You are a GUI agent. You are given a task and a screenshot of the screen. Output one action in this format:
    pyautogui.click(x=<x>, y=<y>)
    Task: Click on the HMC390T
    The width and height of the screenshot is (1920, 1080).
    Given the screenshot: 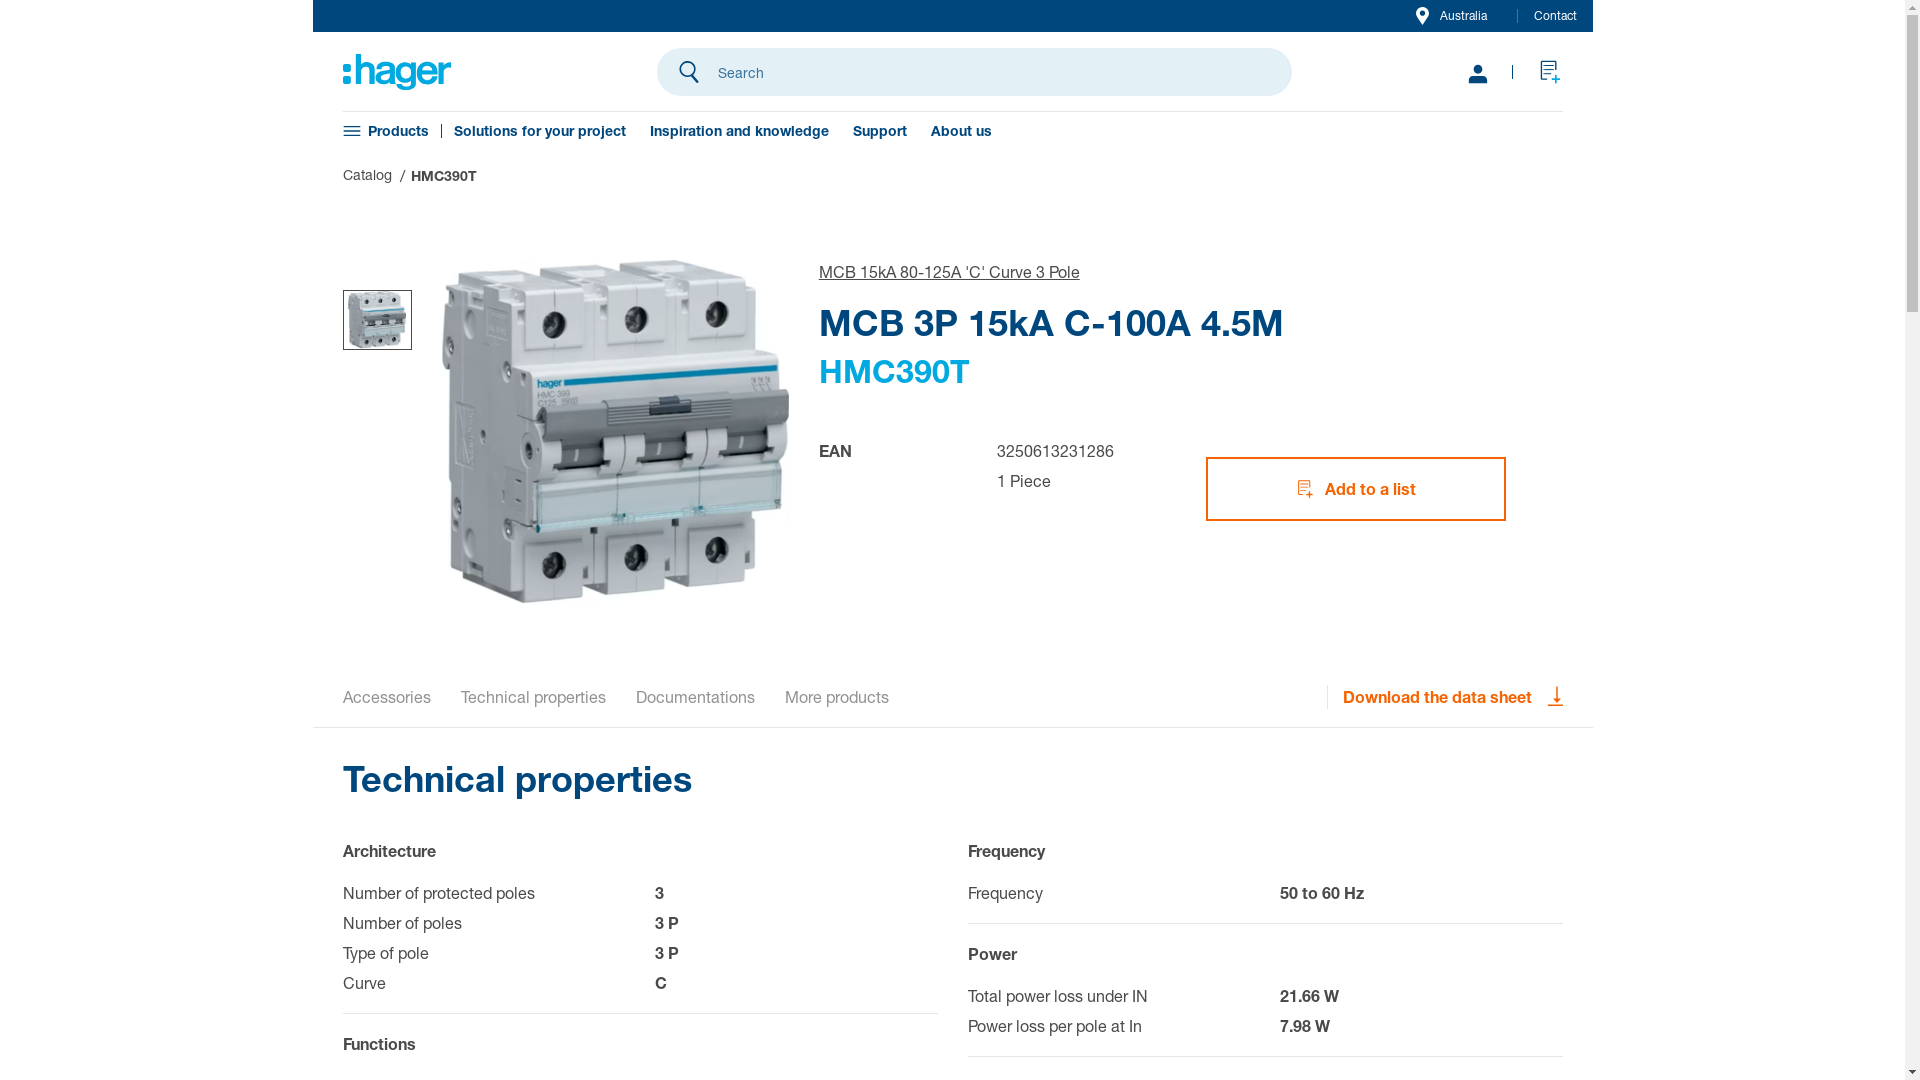 What is the action you would take?
    pyautogui.click(x=443, y=176)
    